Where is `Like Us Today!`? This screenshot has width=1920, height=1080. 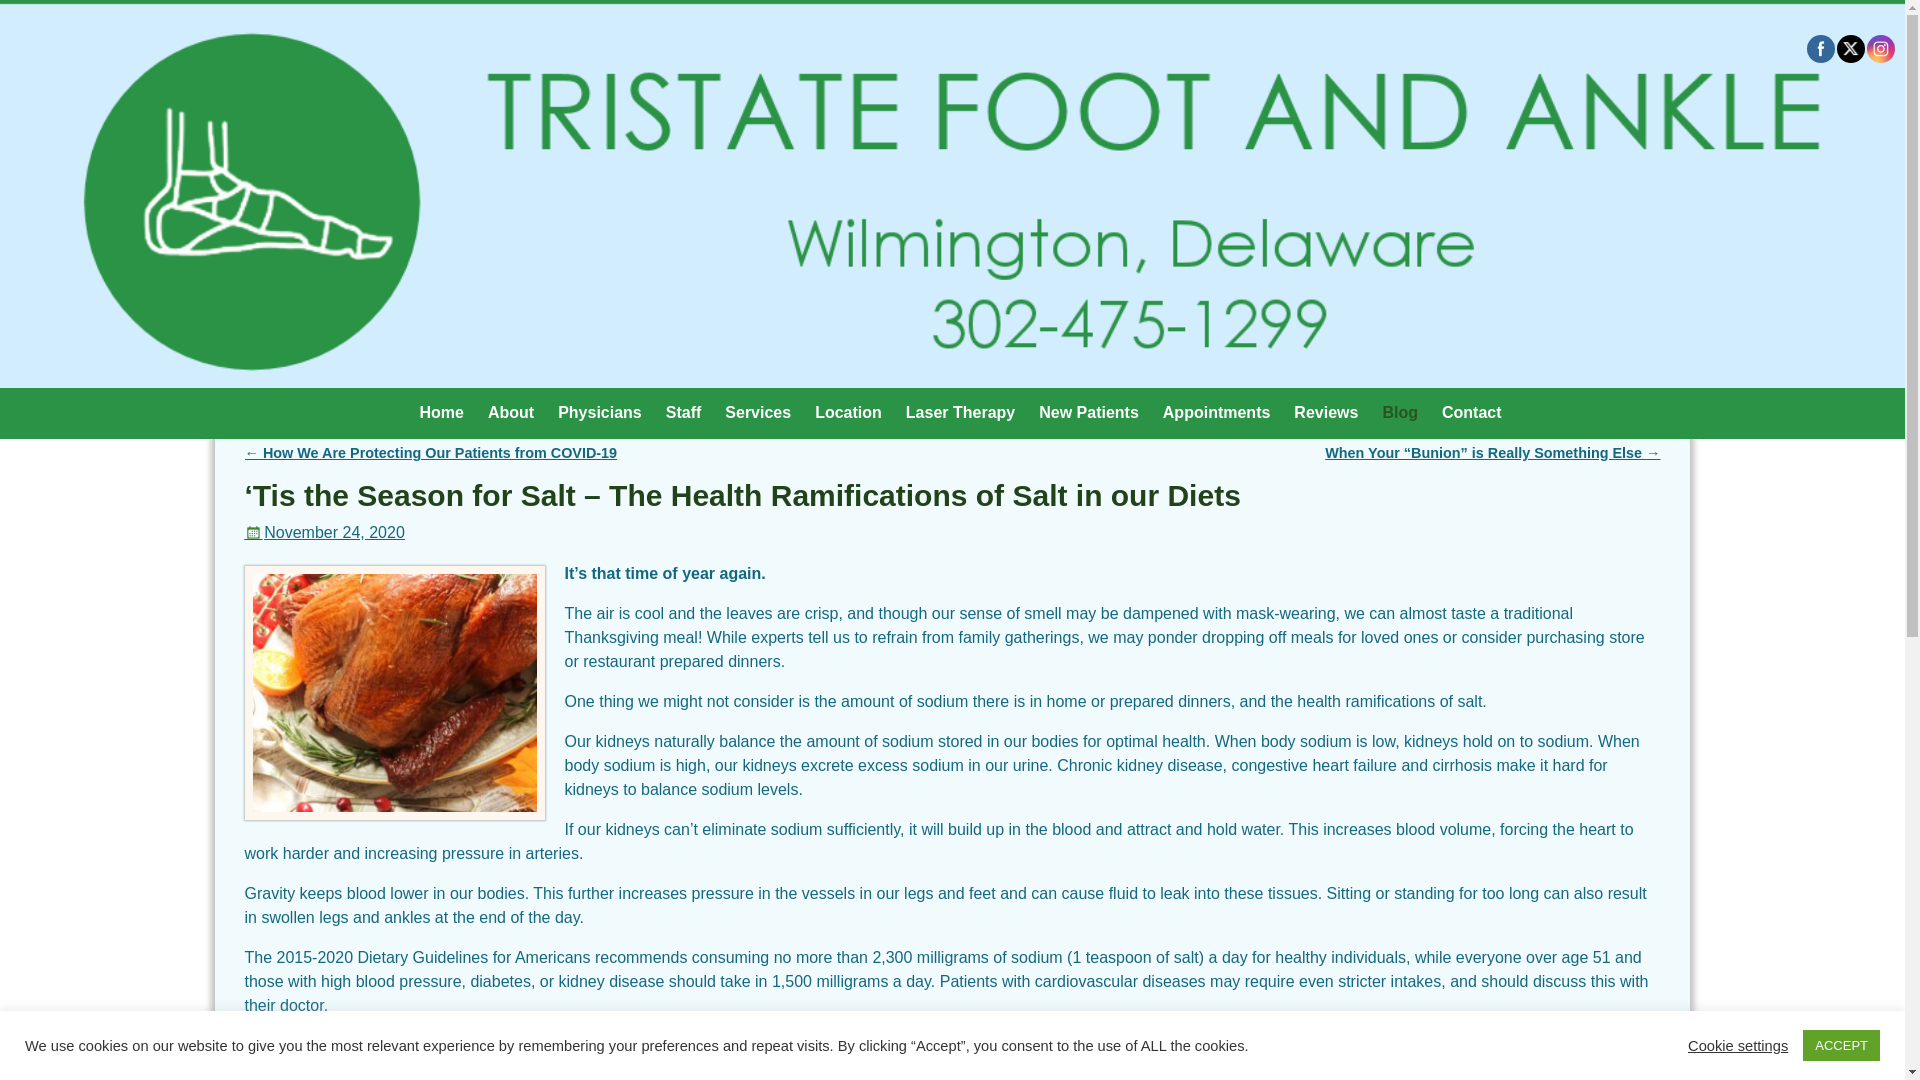
Like Us Today! is located at coordinates (1820, 48).